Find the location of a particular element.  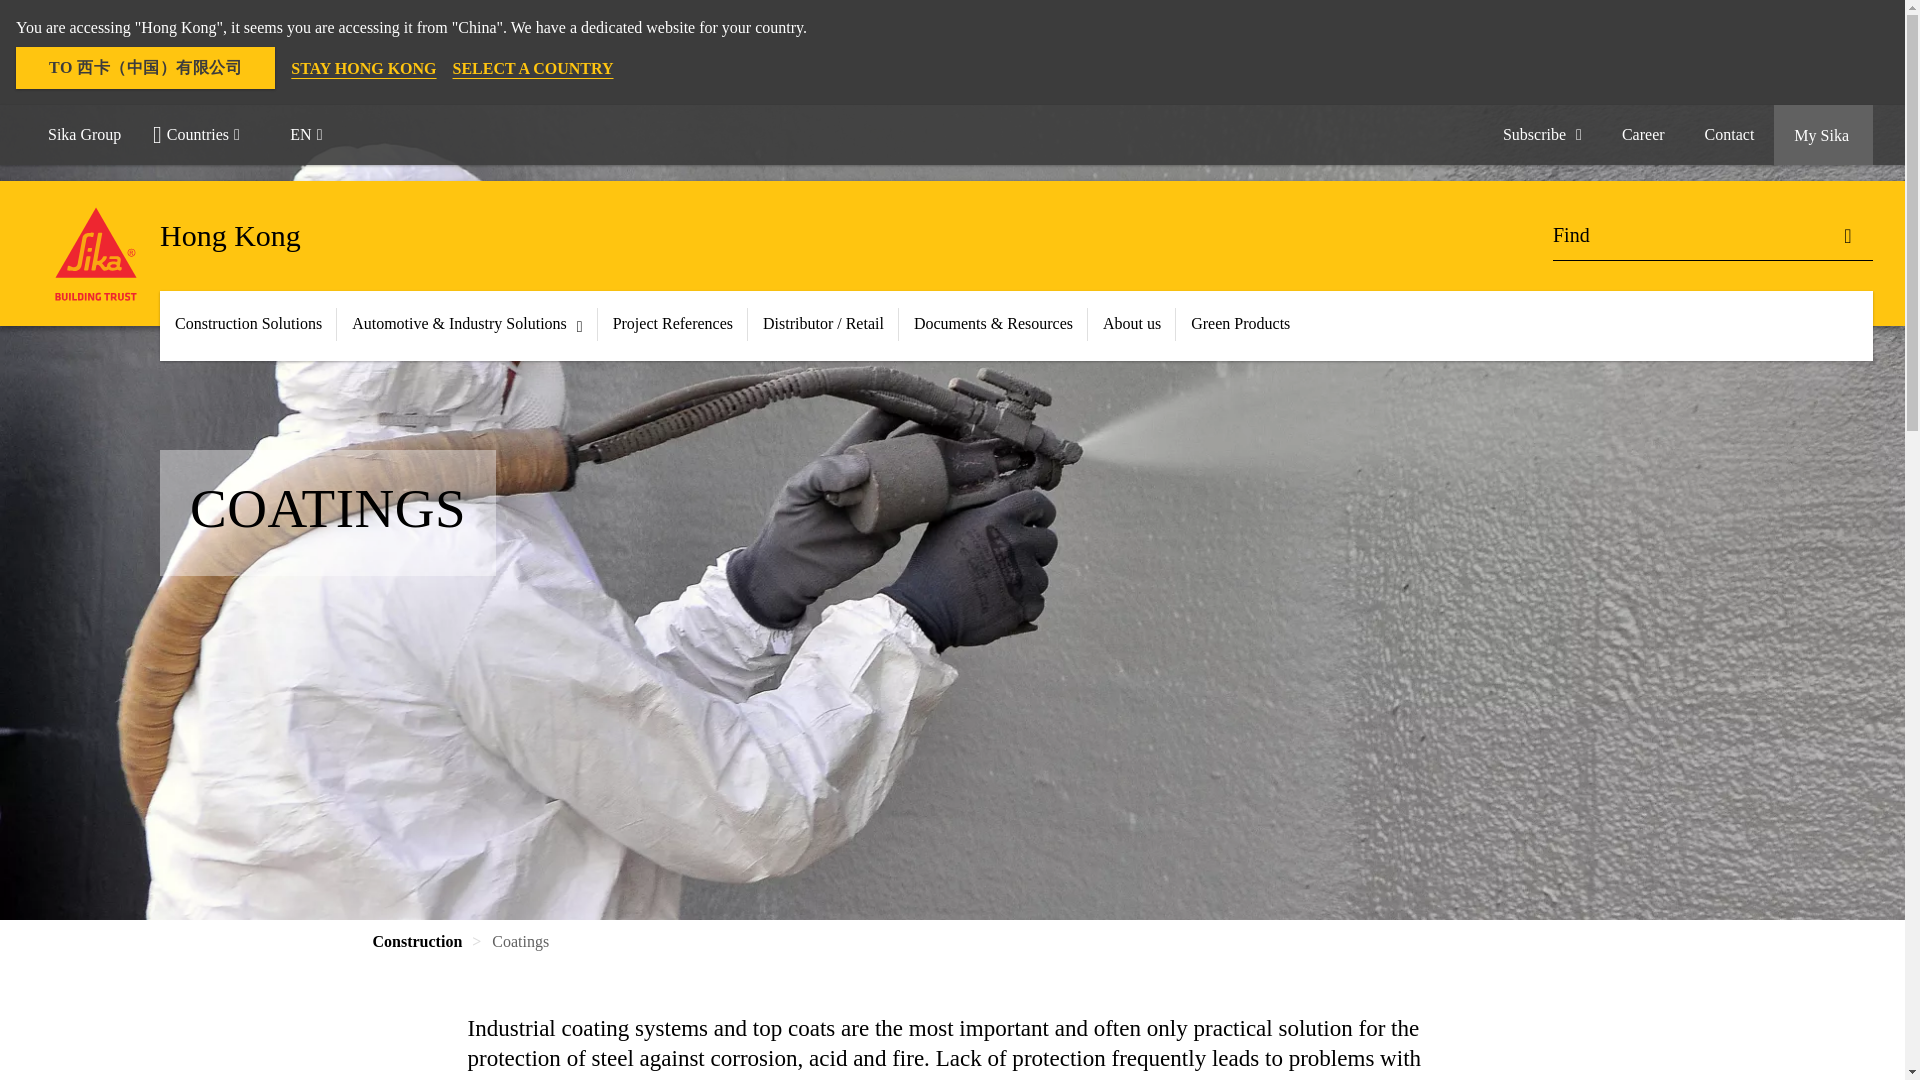

My Sika  is located at coordinates (1824, 134).